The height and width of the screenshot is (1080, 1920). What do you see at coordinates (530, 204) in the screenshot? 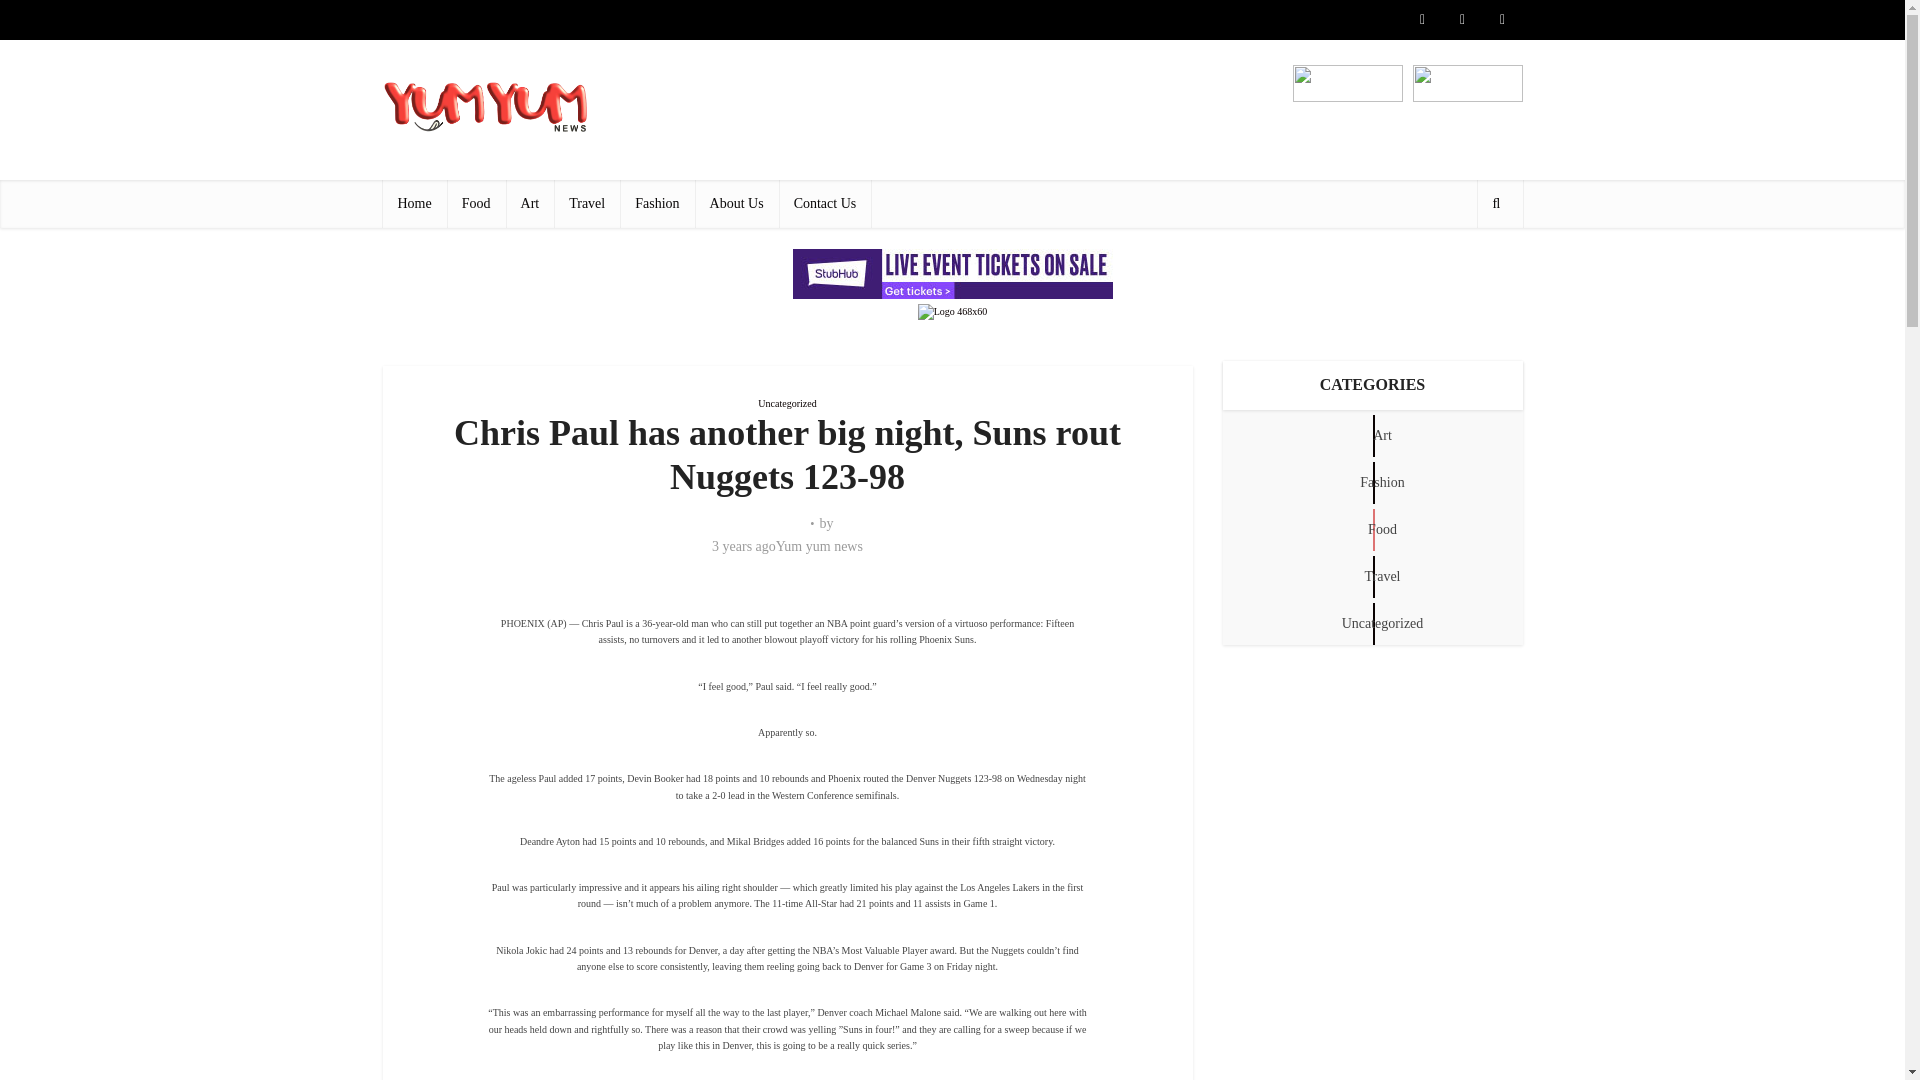
I see `Art` at bounding box center [530, 204].